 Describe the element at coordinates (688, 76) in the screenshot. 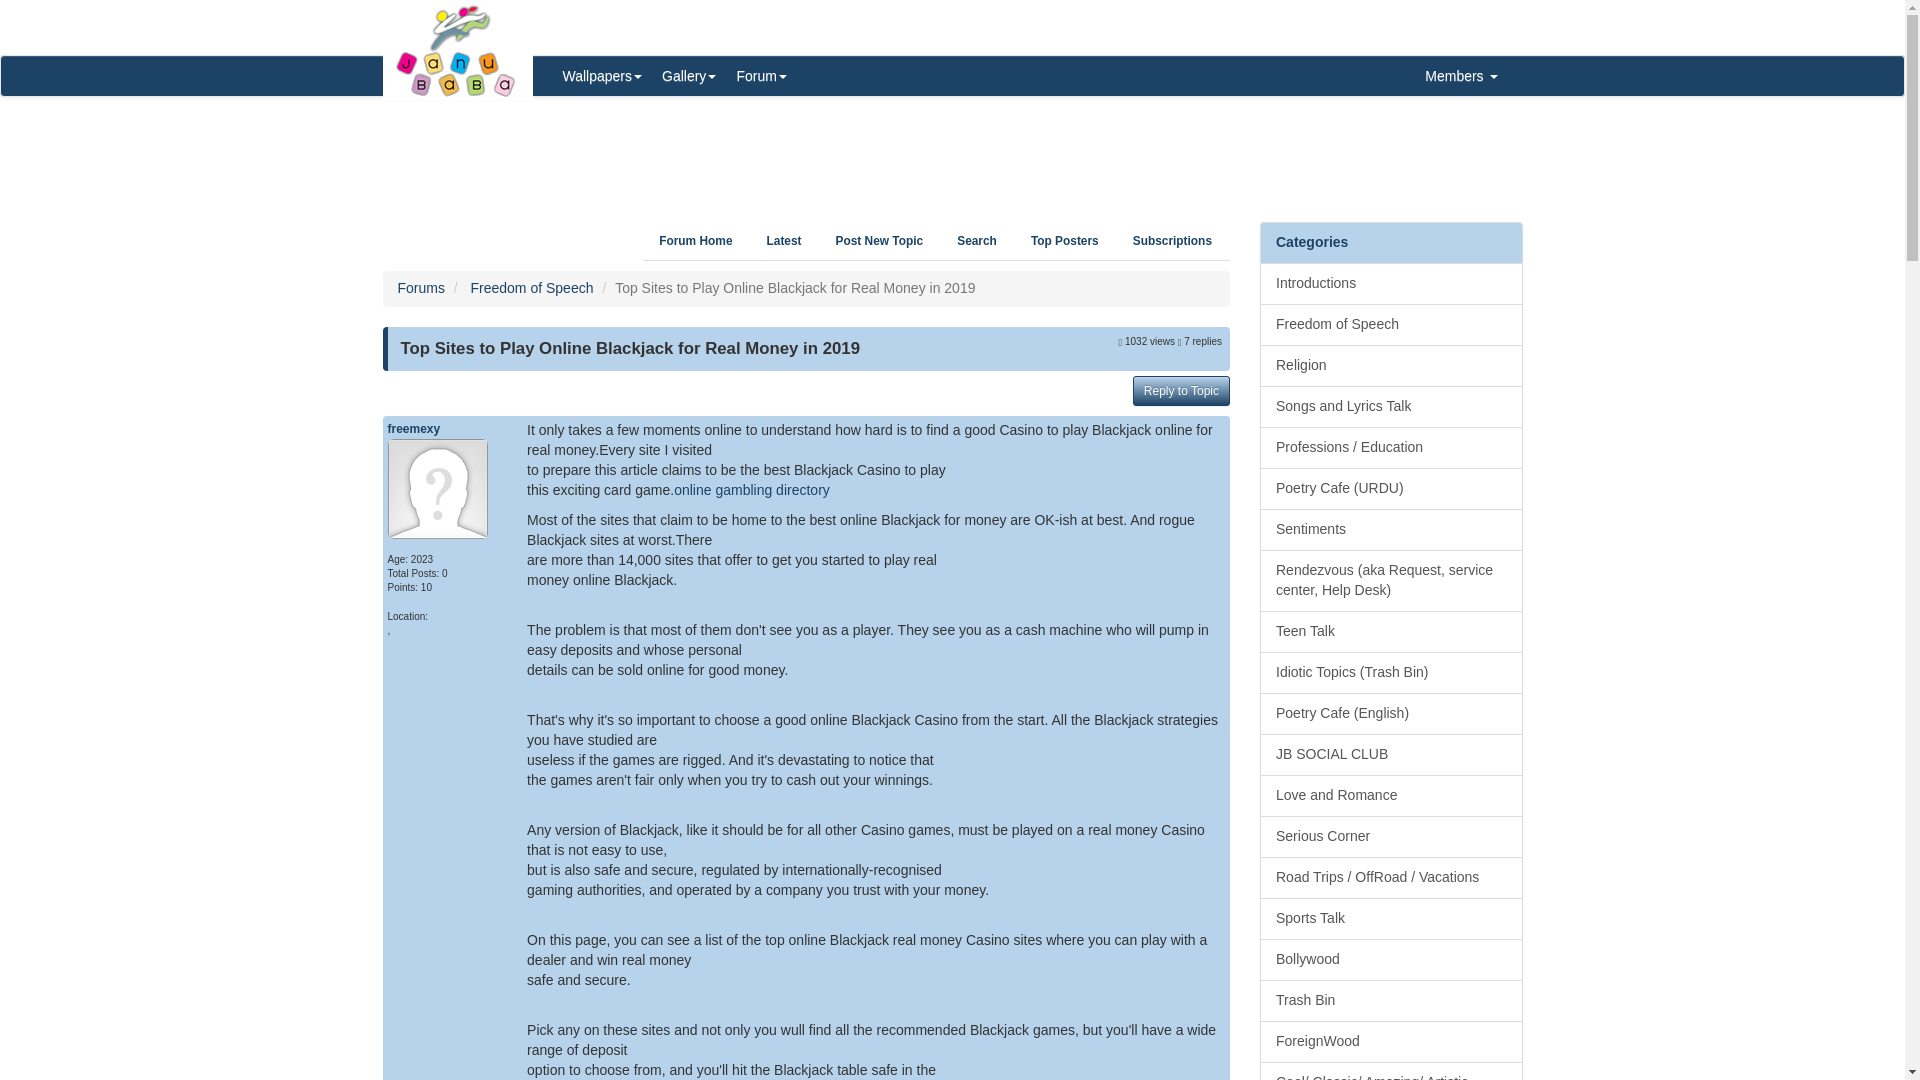

I see `Gallery` at that location.